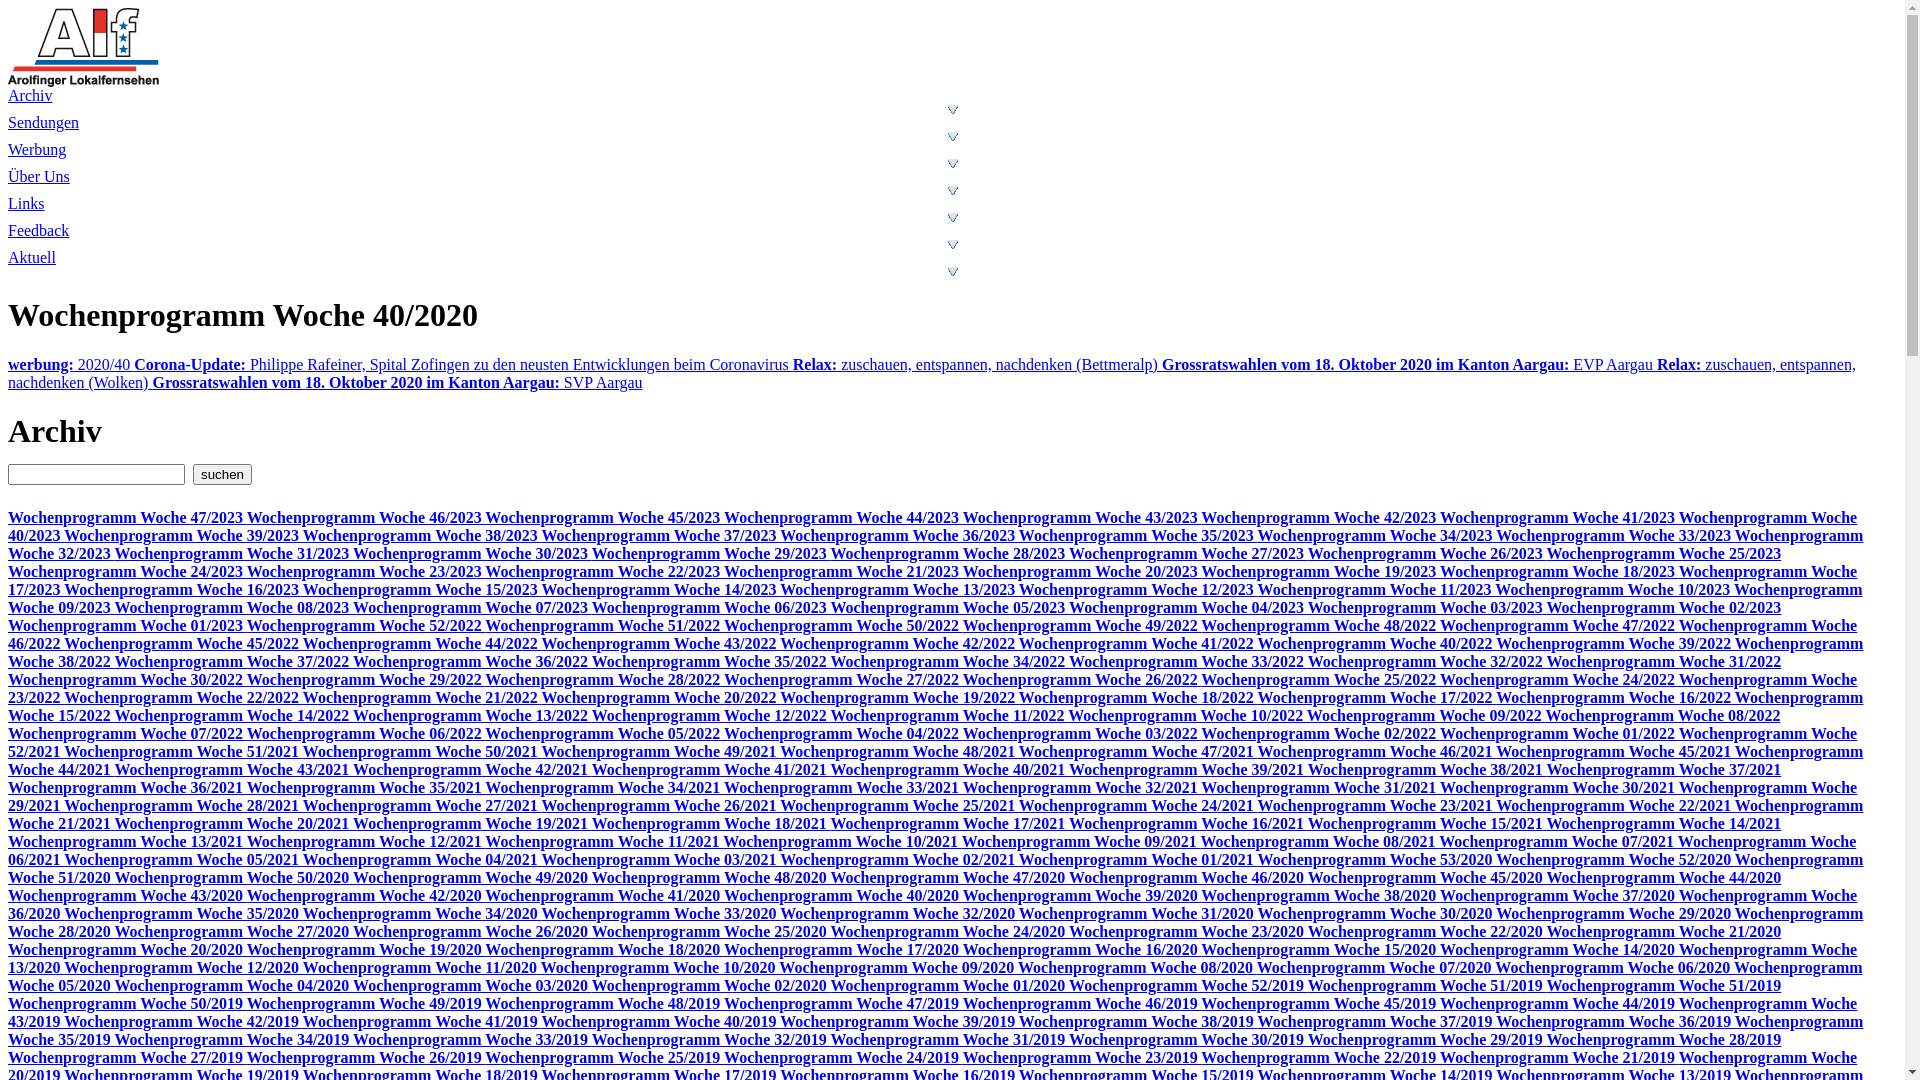 This screenshot has width=1920, height=1080. I want to click on Wochenprogramm Woche 14/2022, so click(234, 716).